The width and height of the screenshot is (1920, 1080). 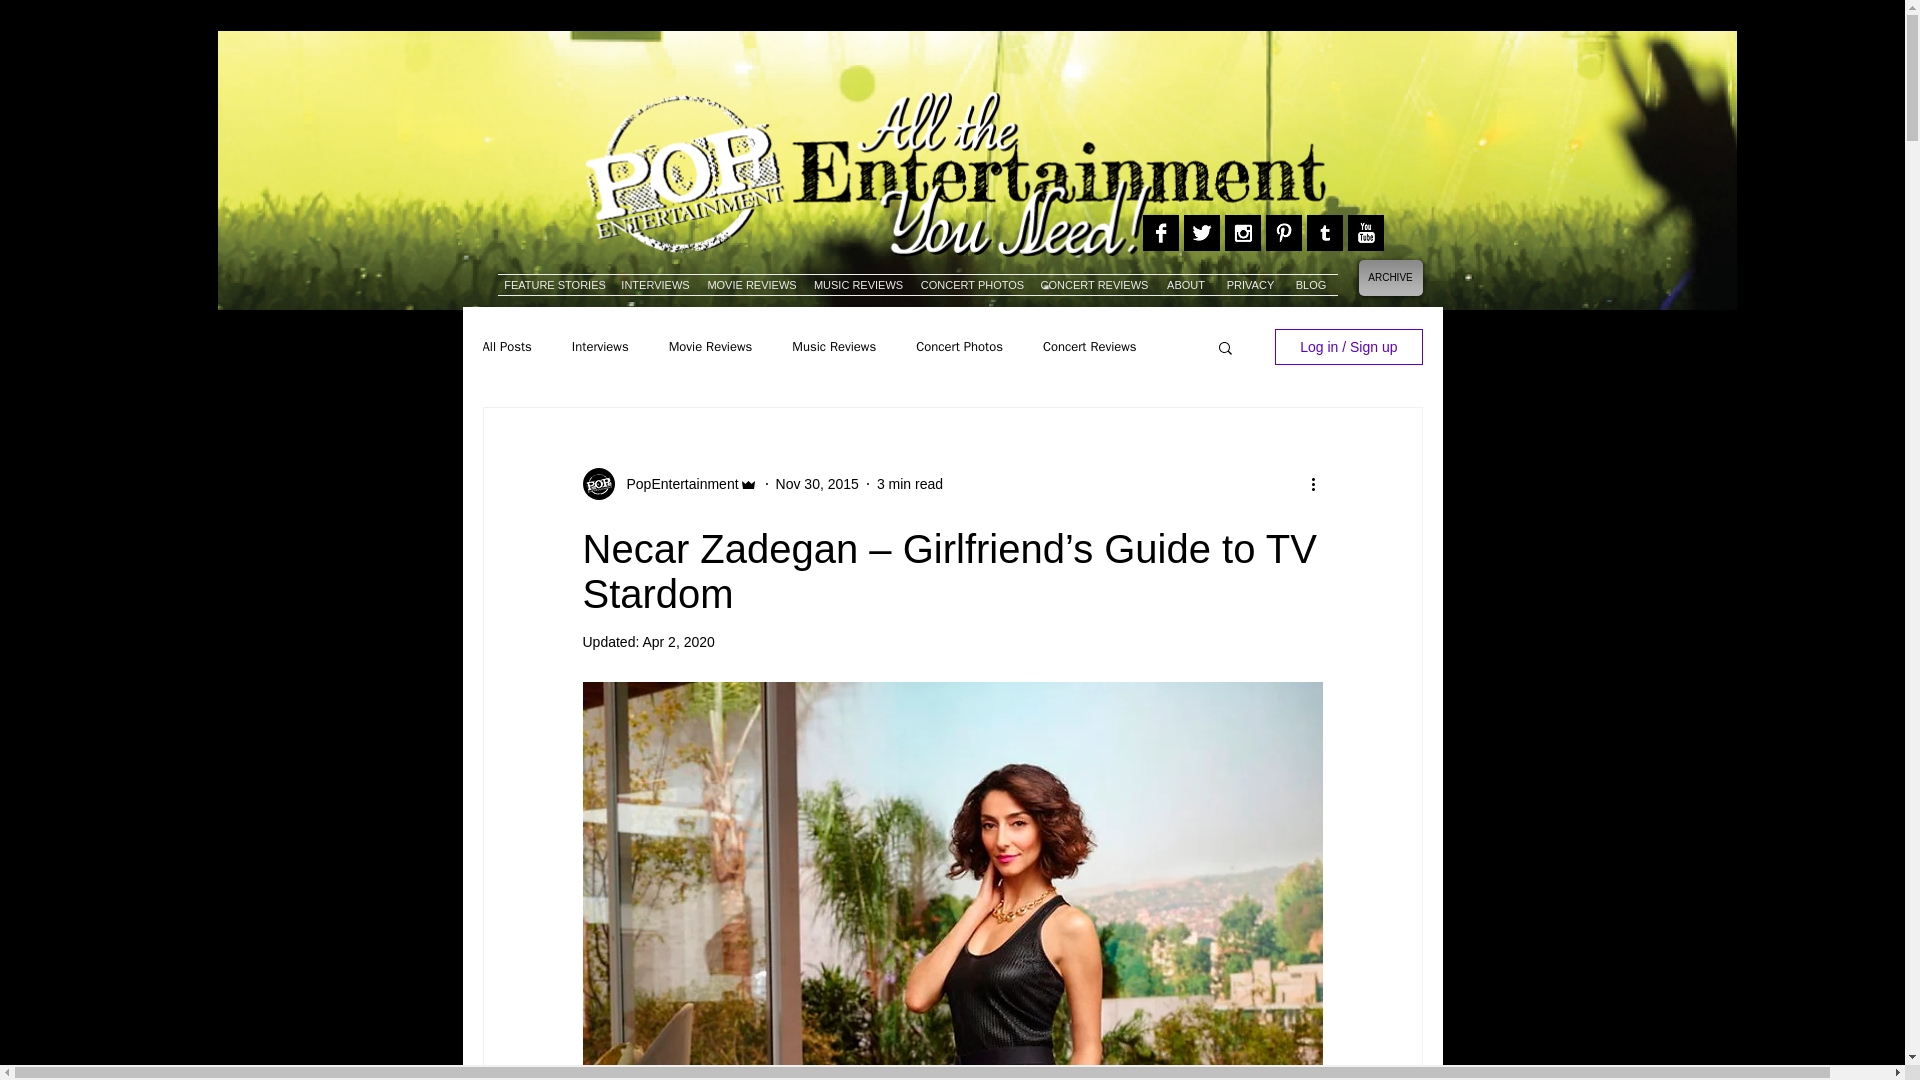 I want to click on MUSIC REVIEWS, so click(x=859, y=284).